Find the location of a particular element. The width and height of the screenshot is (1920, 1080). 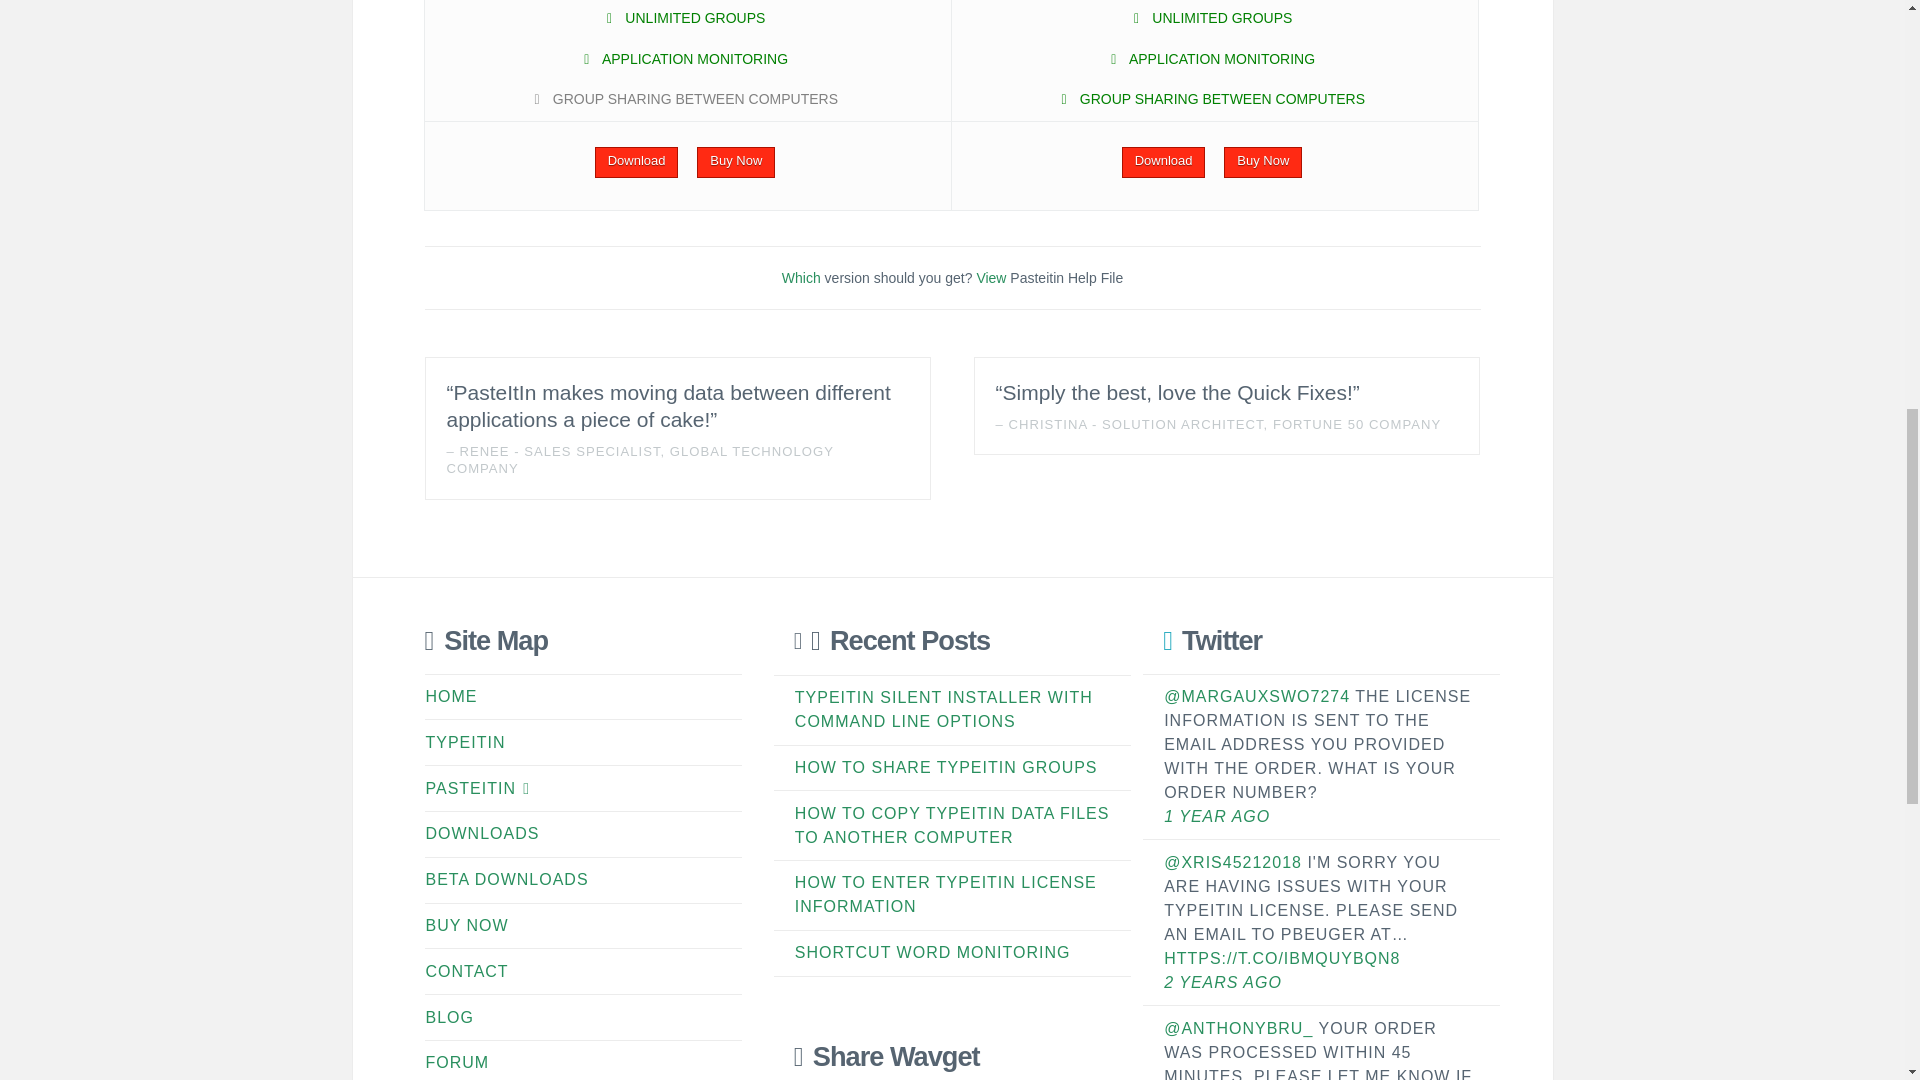

FORUM is located at coordinates (468, 1062).